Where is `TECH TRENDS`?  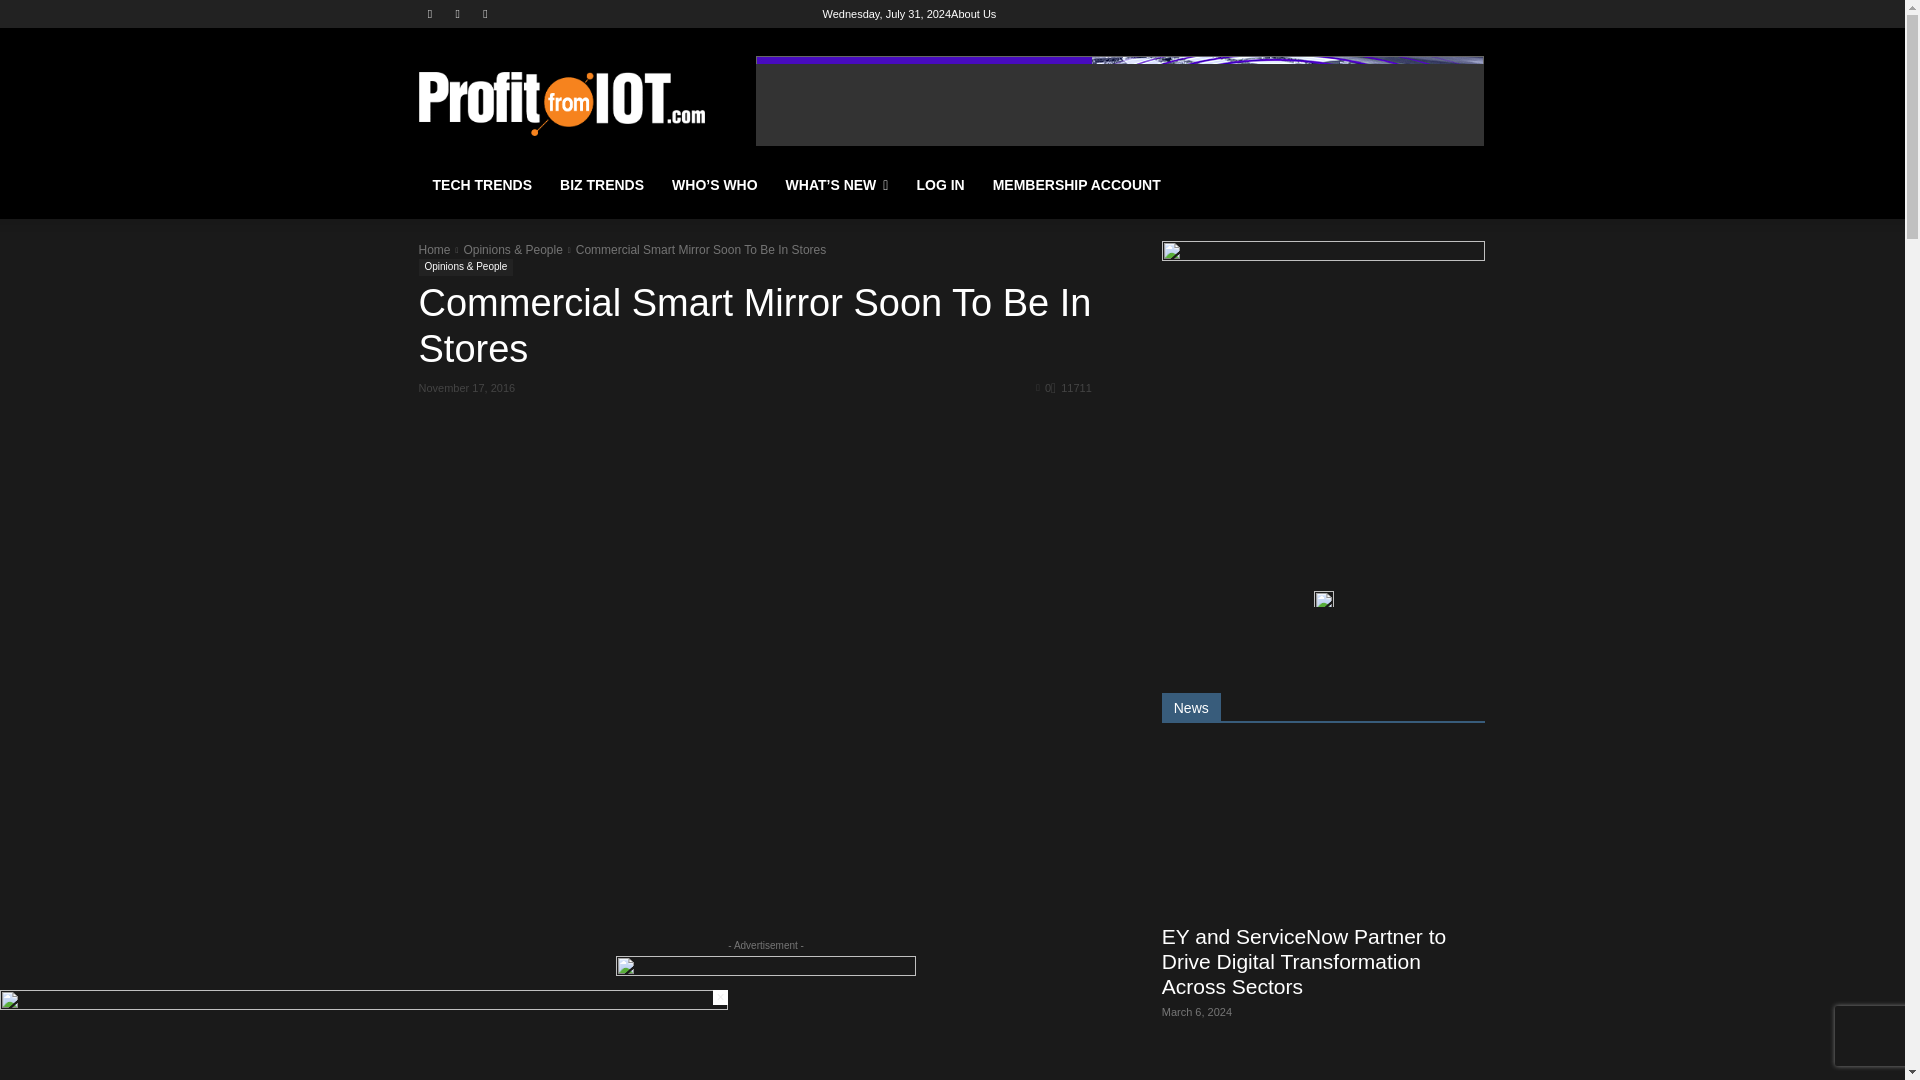 TECH TRENDS is located at coordinates (482, 184).